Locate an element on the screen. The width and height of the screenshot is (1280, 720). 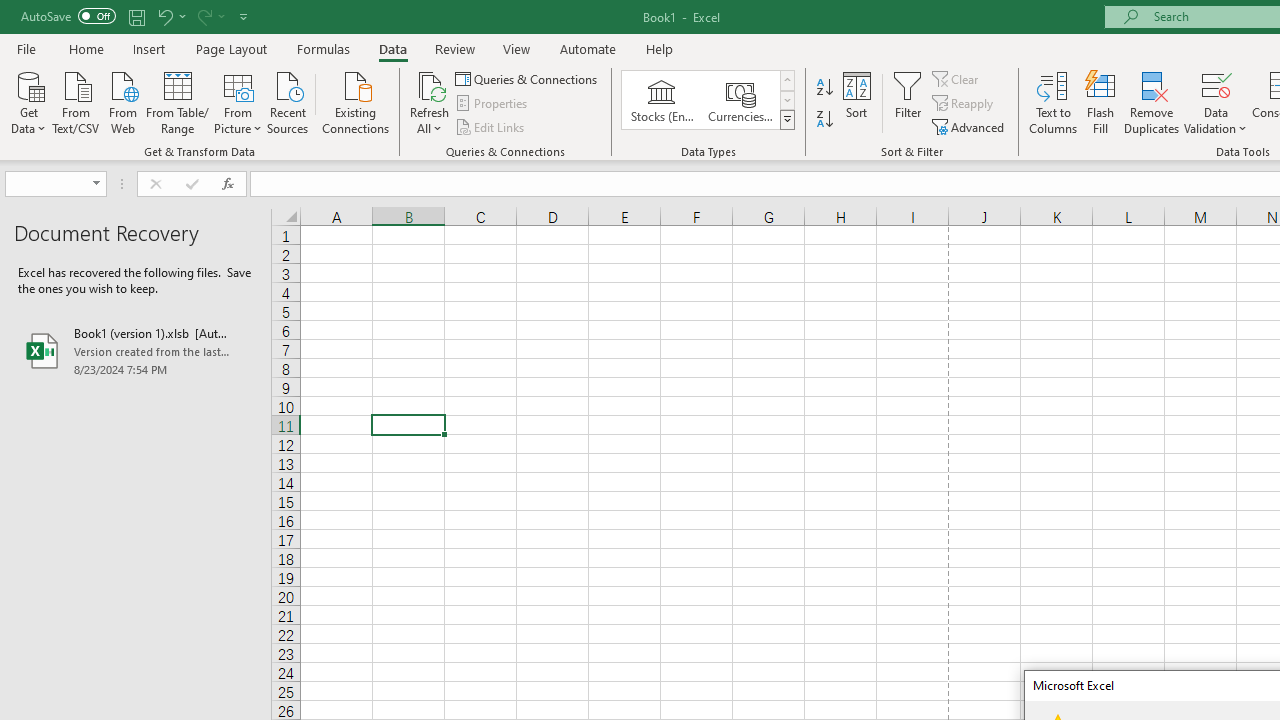
Customize Quick Access Toolbar is located at coordinates (244, 16).